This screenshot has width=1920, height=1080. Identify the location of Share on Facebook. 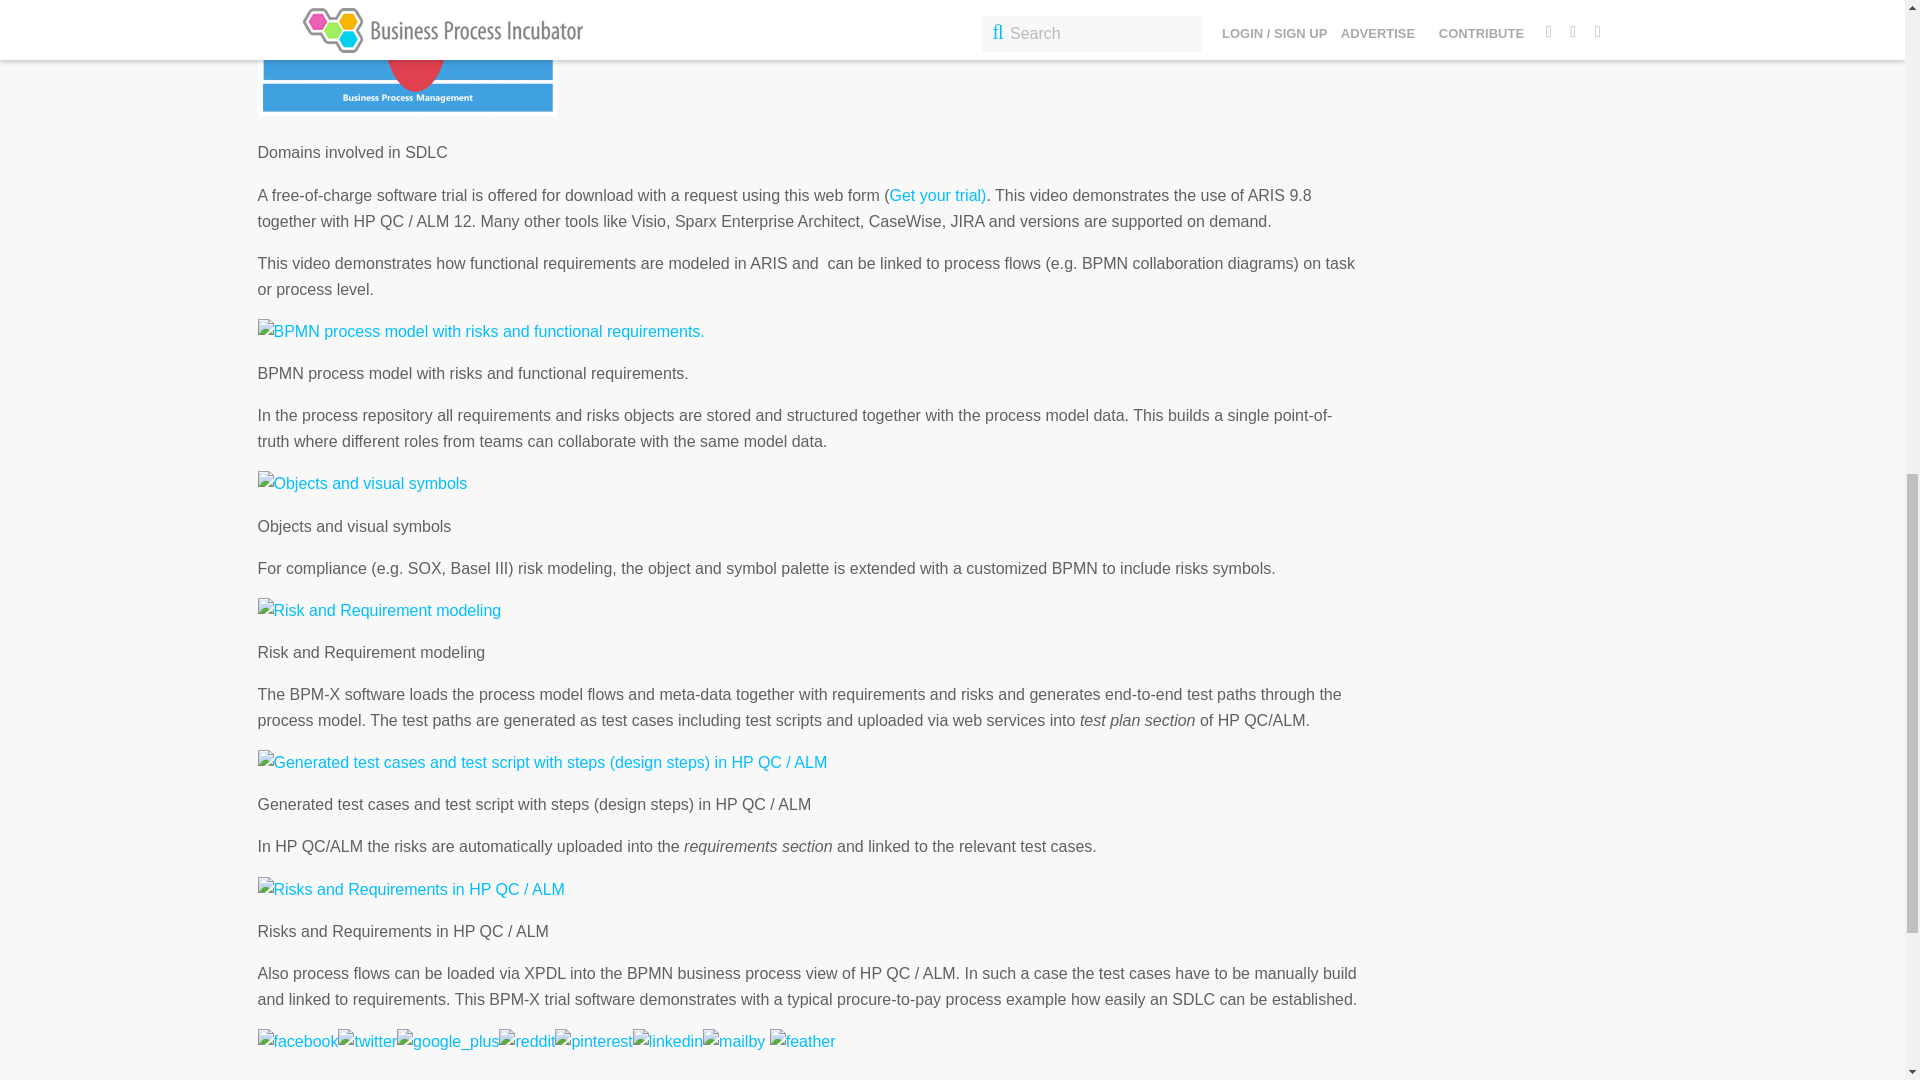
(298, 1040).